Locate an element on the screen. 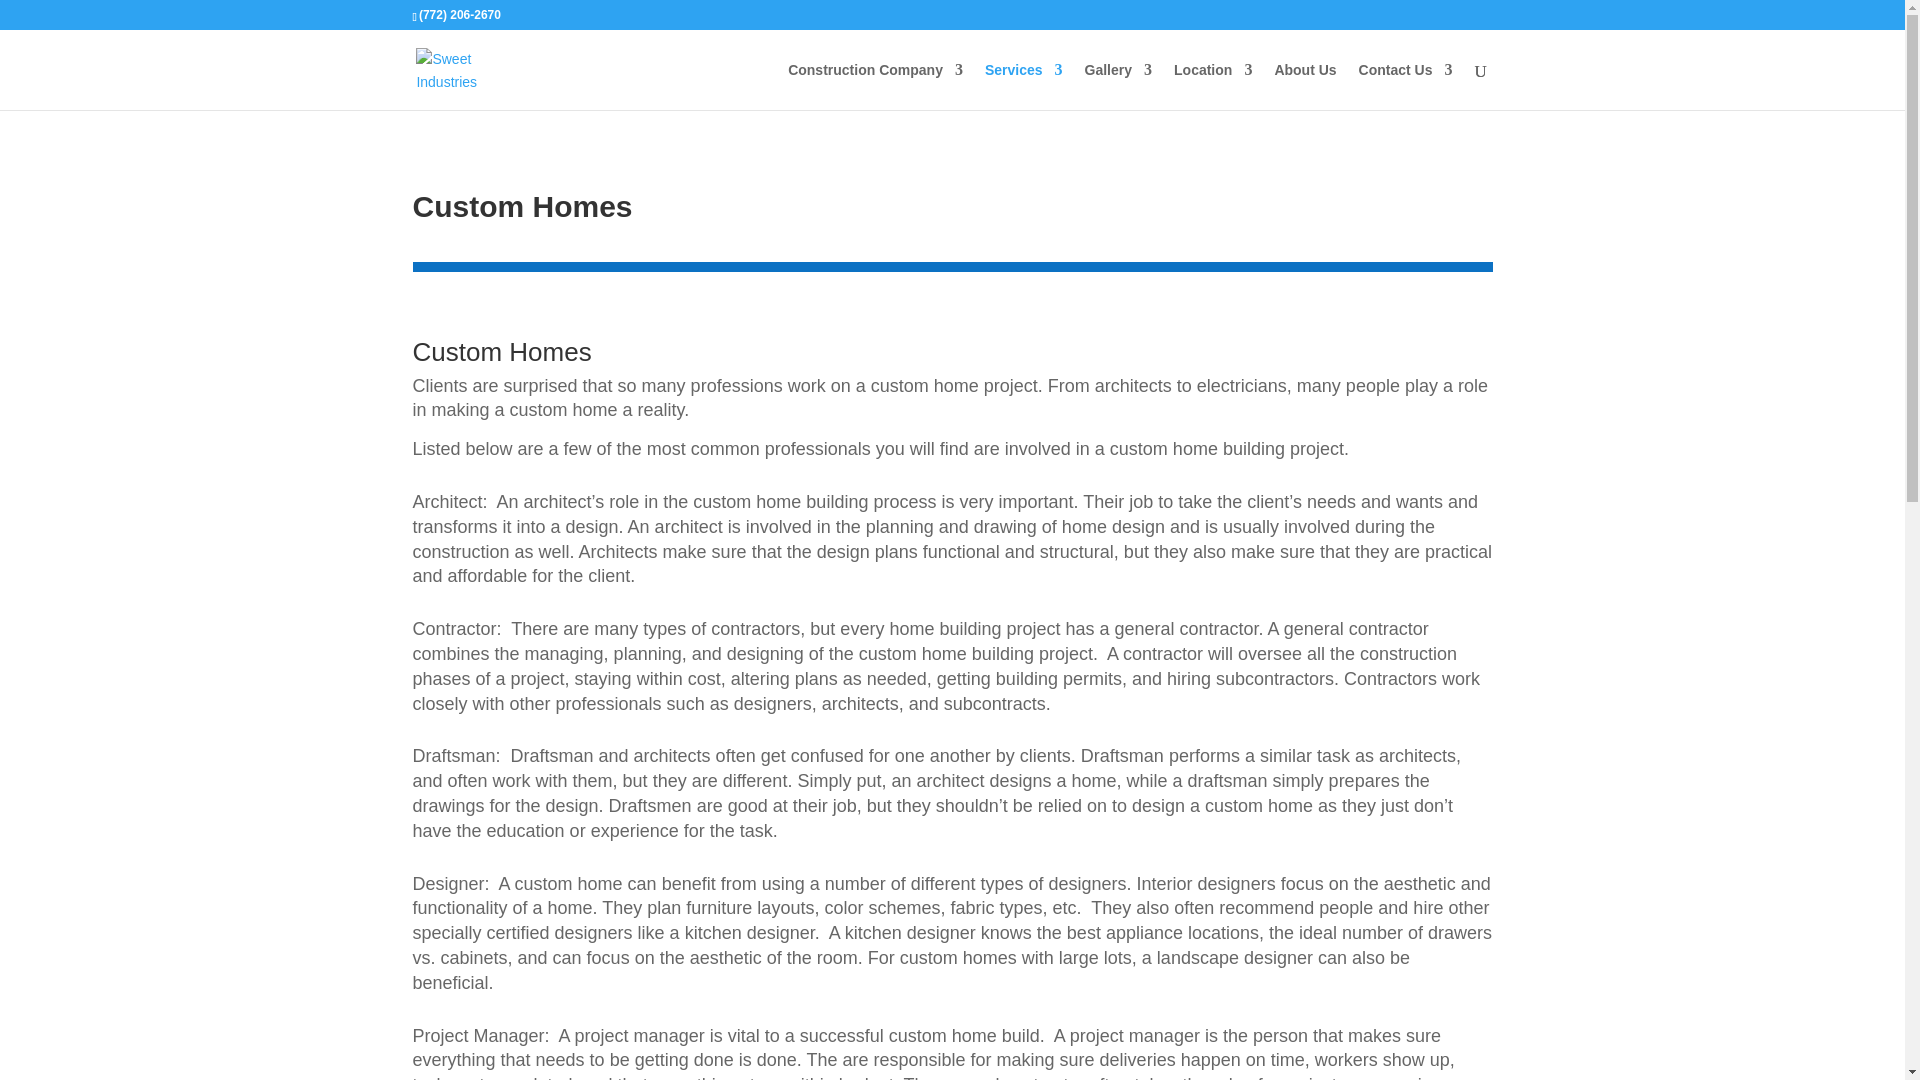 The height and width of the screenshot is (1080, 1920). Construction Company is located at coordinates (875, 86).